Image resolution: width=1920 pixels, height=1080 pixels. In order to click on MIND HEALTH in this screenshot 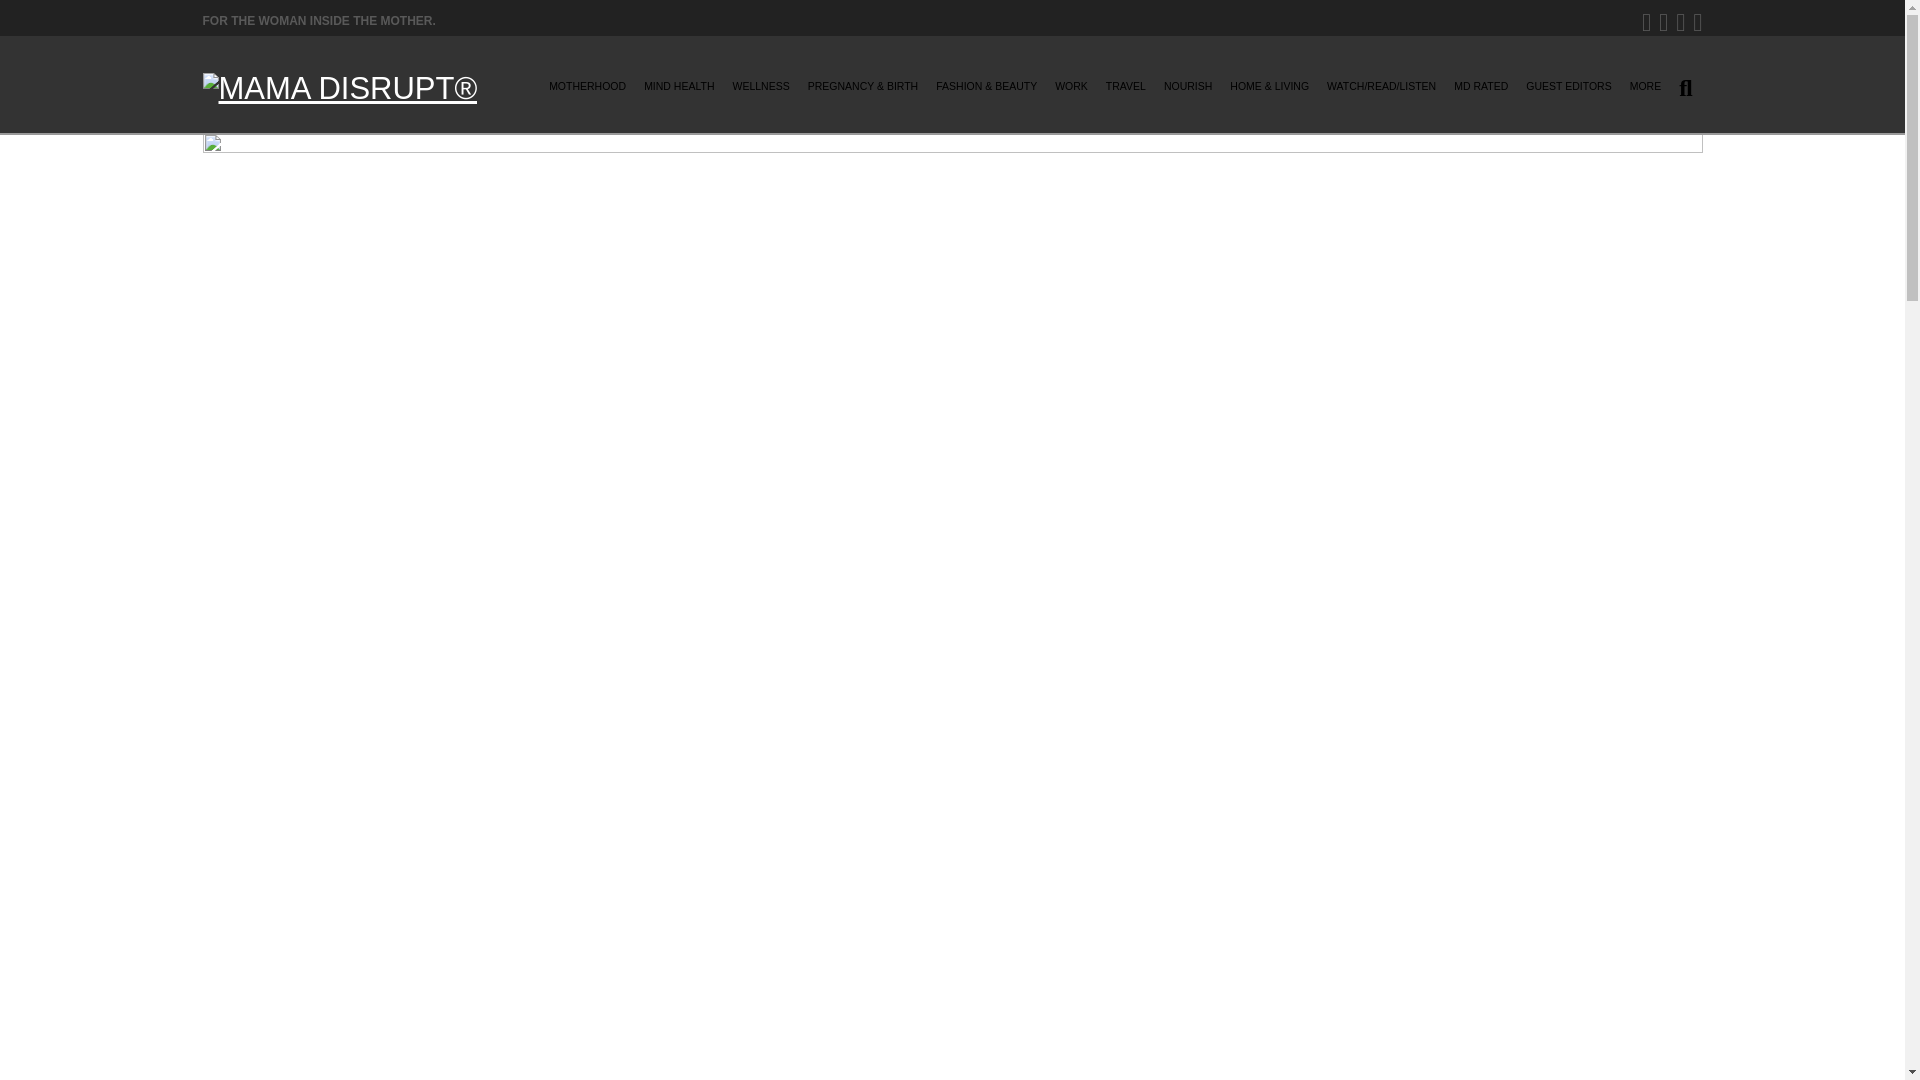, I will do `click(678, 92)`.